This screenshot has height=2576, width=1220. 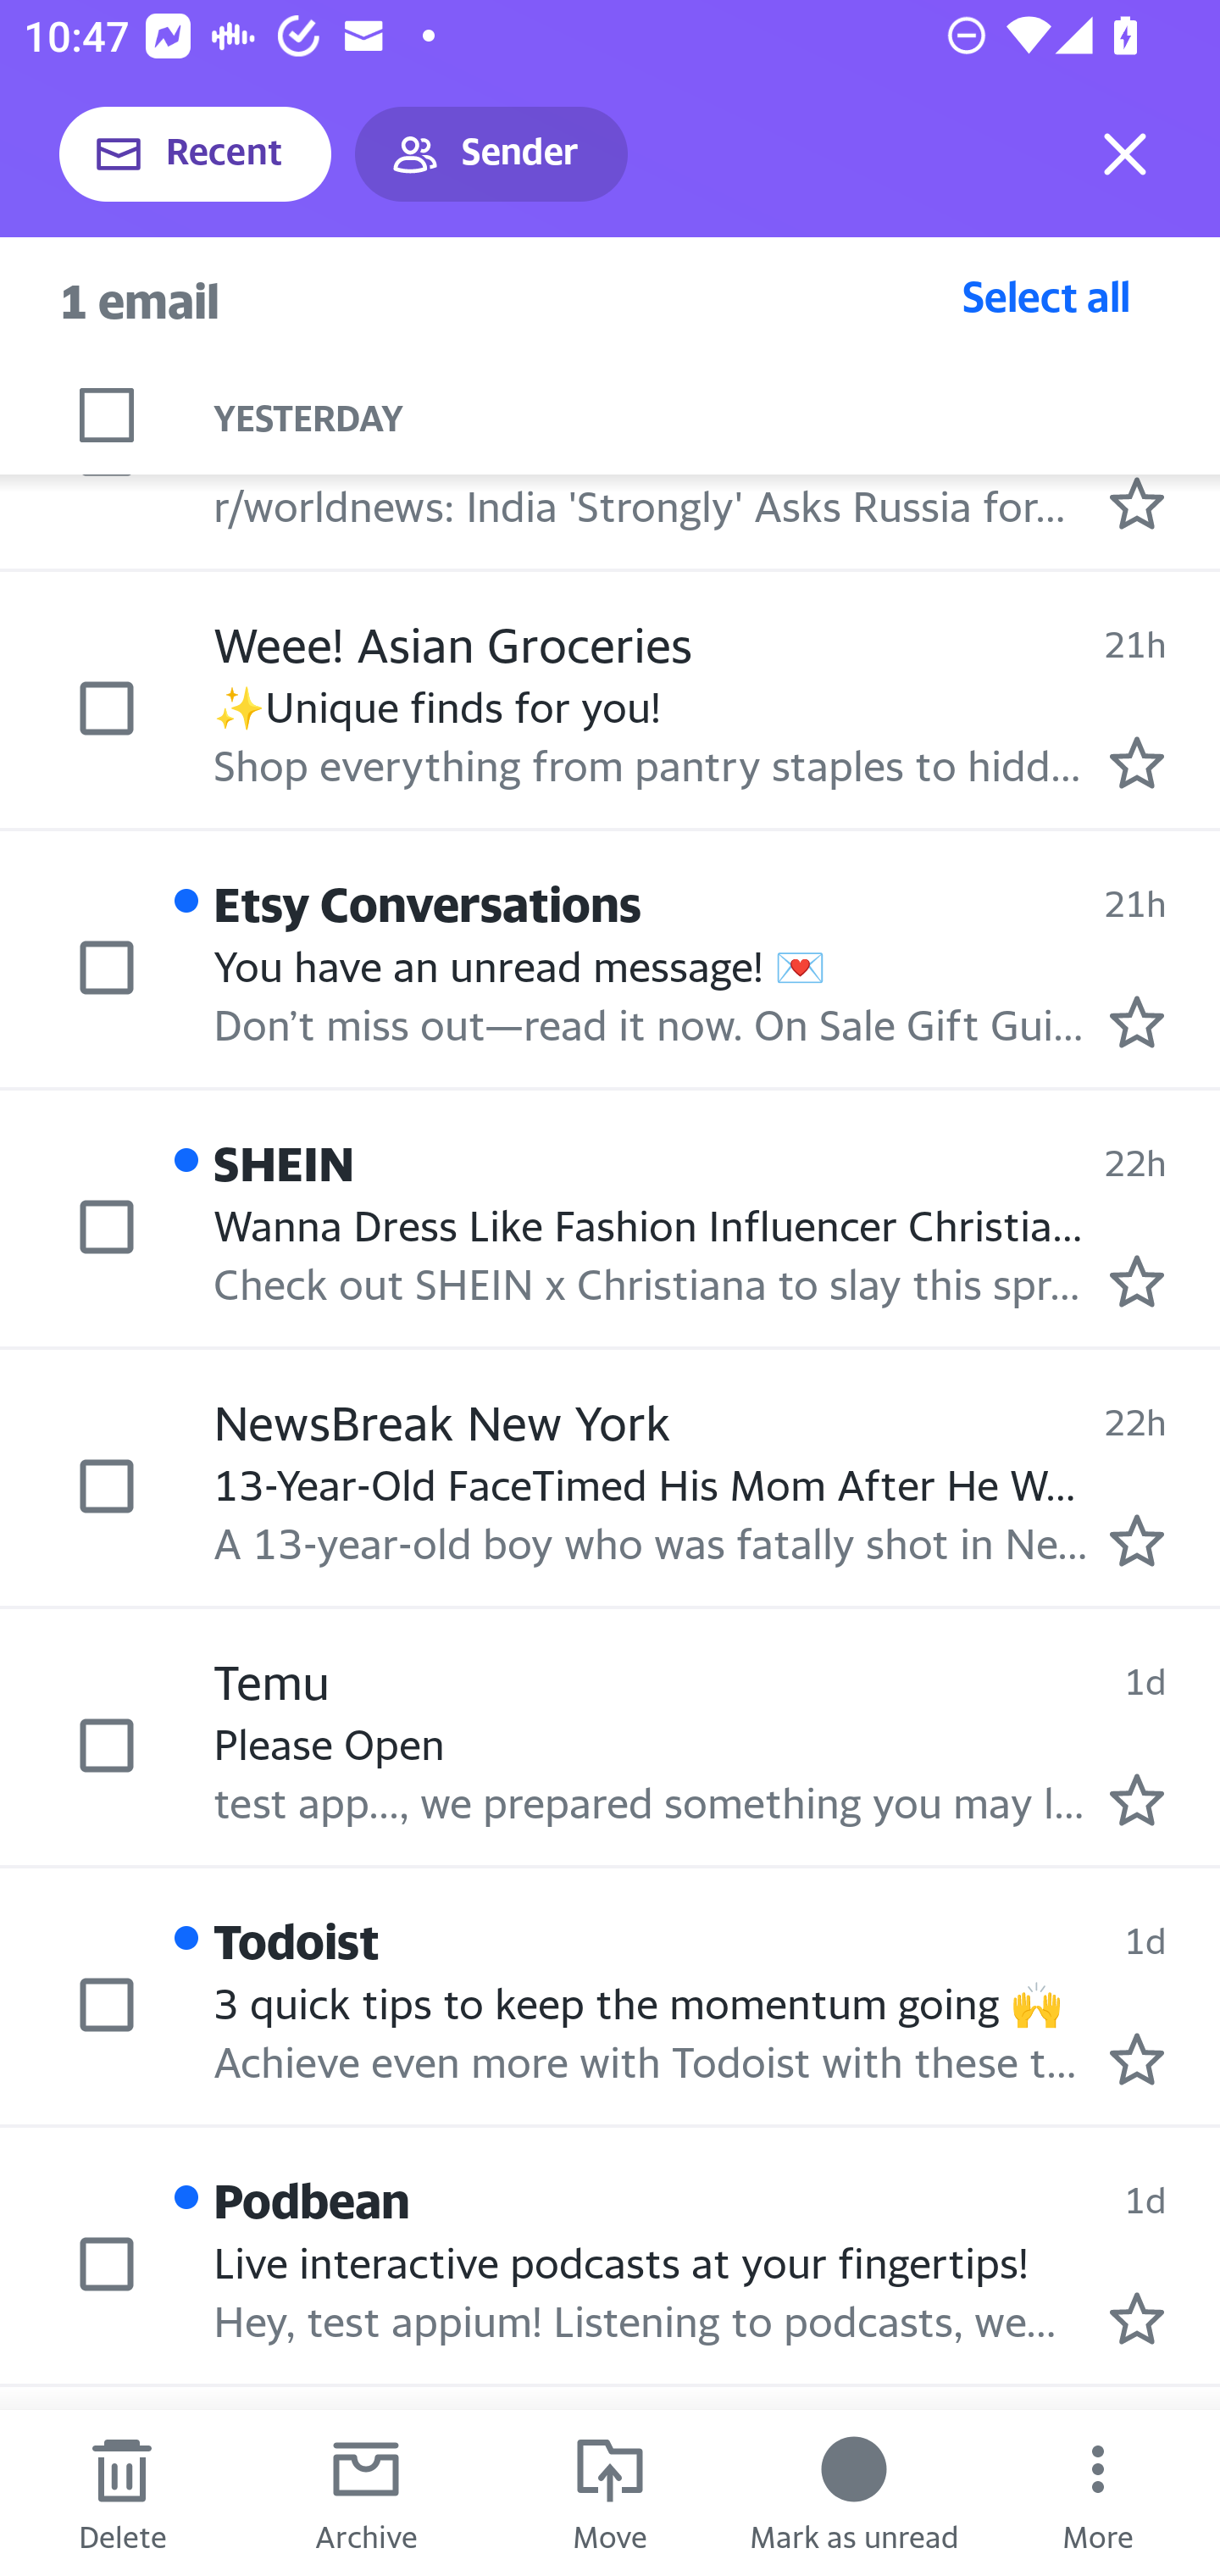 I want to click on Mark as starred., so click(x=1137, y=1541).